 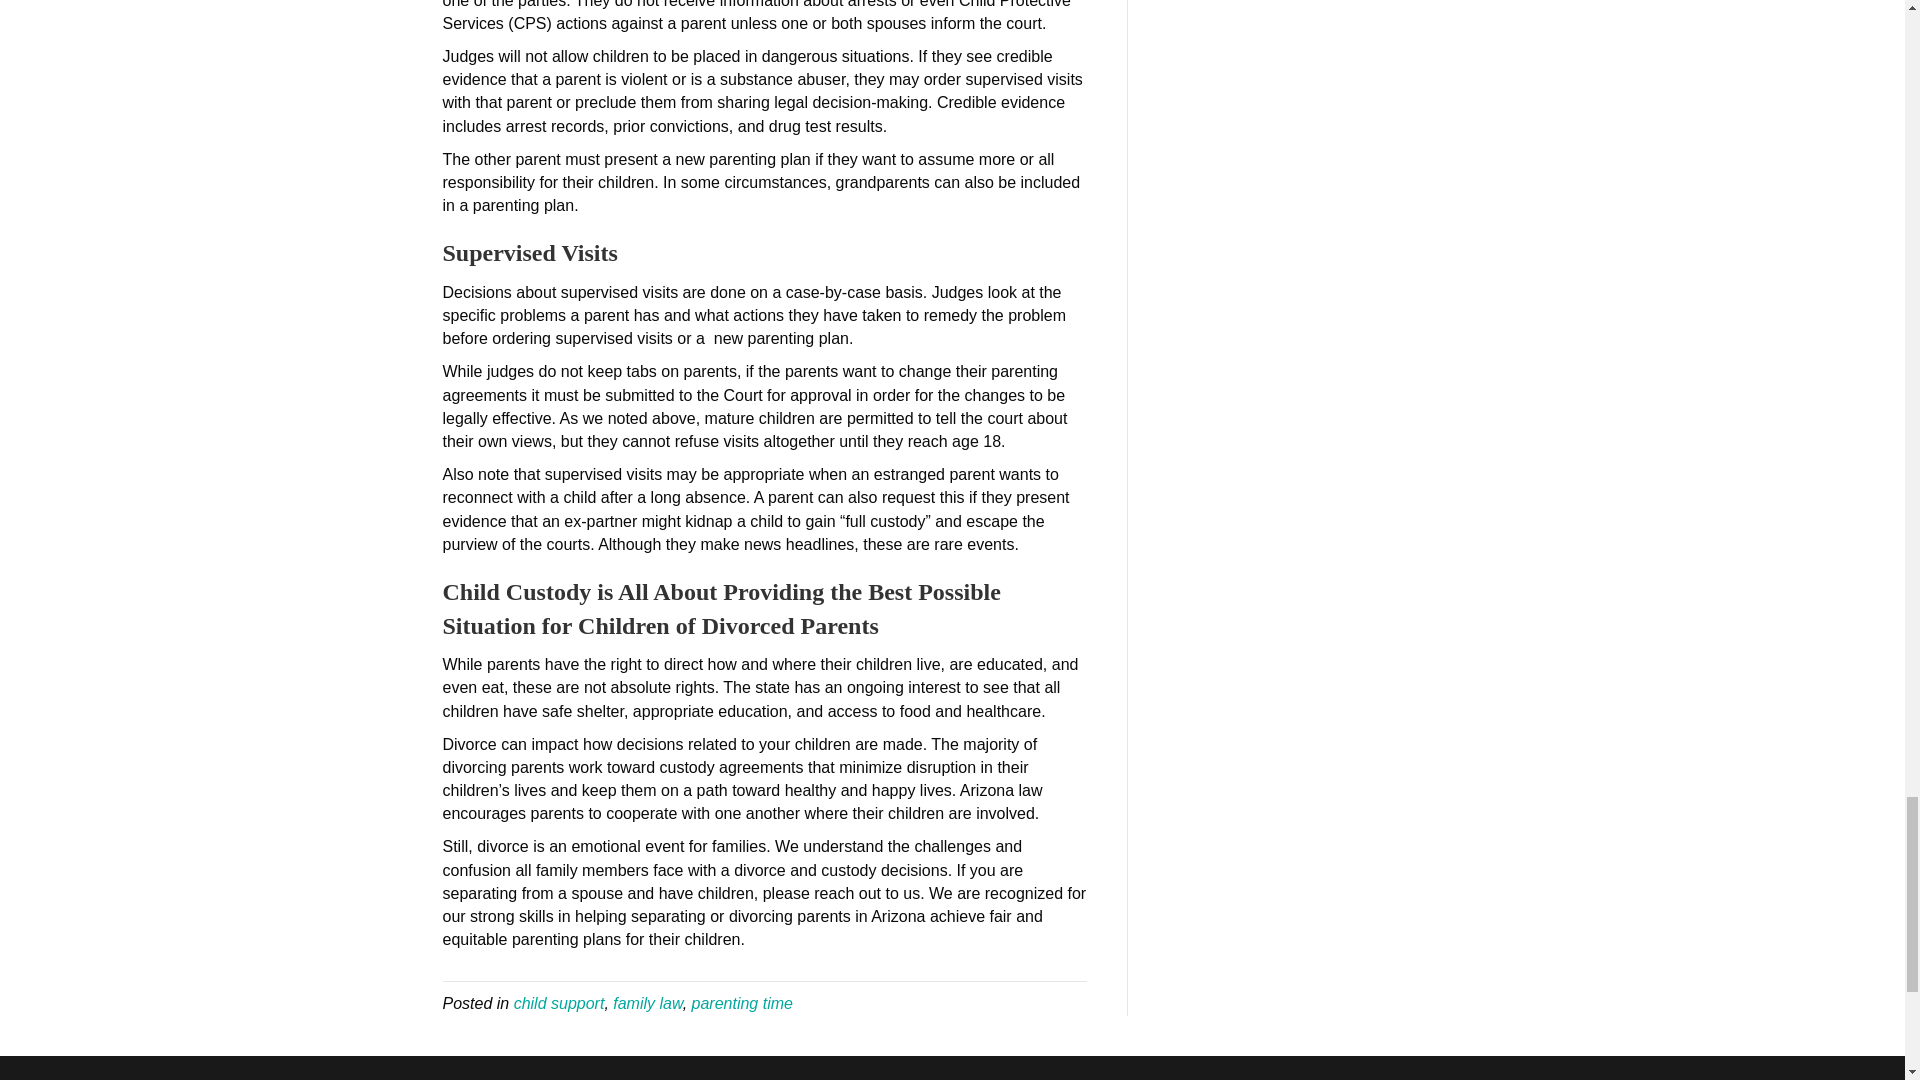 What do you see at coordinates (646, 1002) in the screenshot?
I see `family law` at bounding box center [646, 1002].